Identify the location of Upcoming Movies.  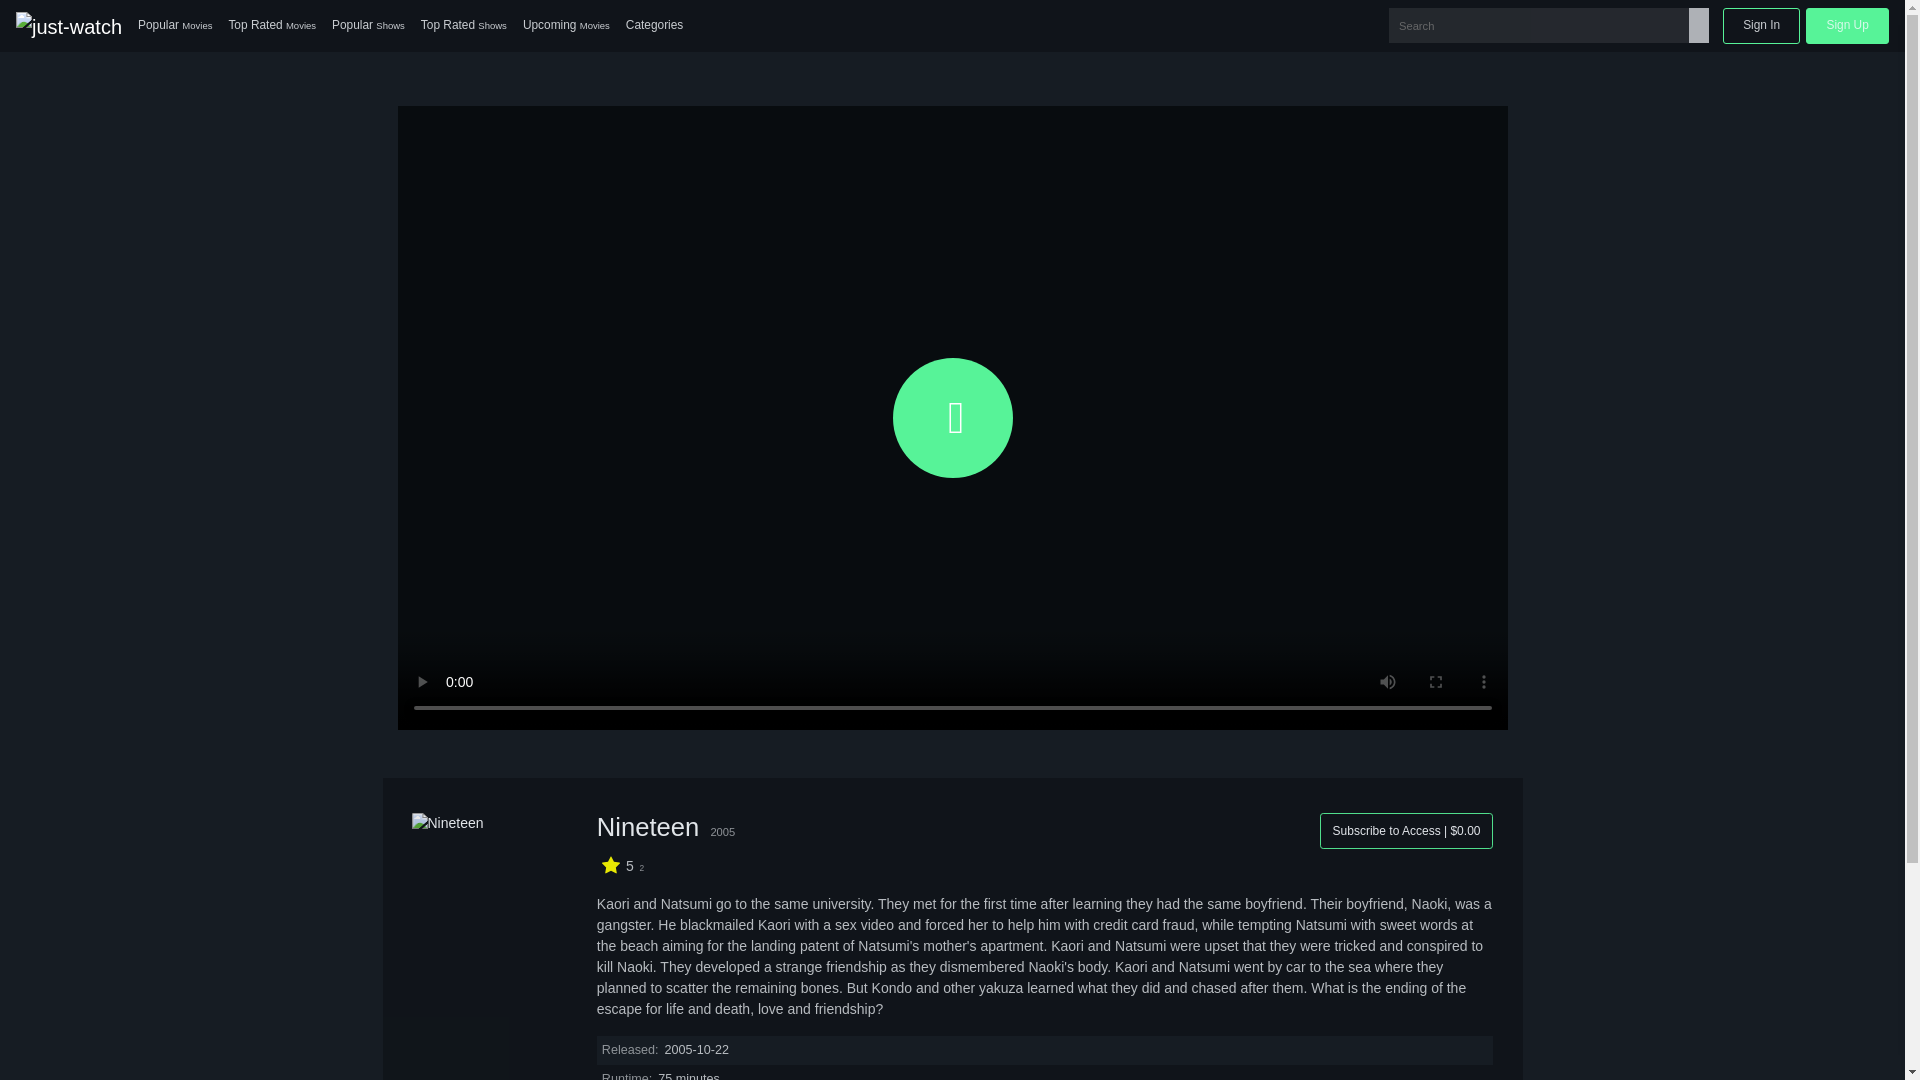
(566, 26).